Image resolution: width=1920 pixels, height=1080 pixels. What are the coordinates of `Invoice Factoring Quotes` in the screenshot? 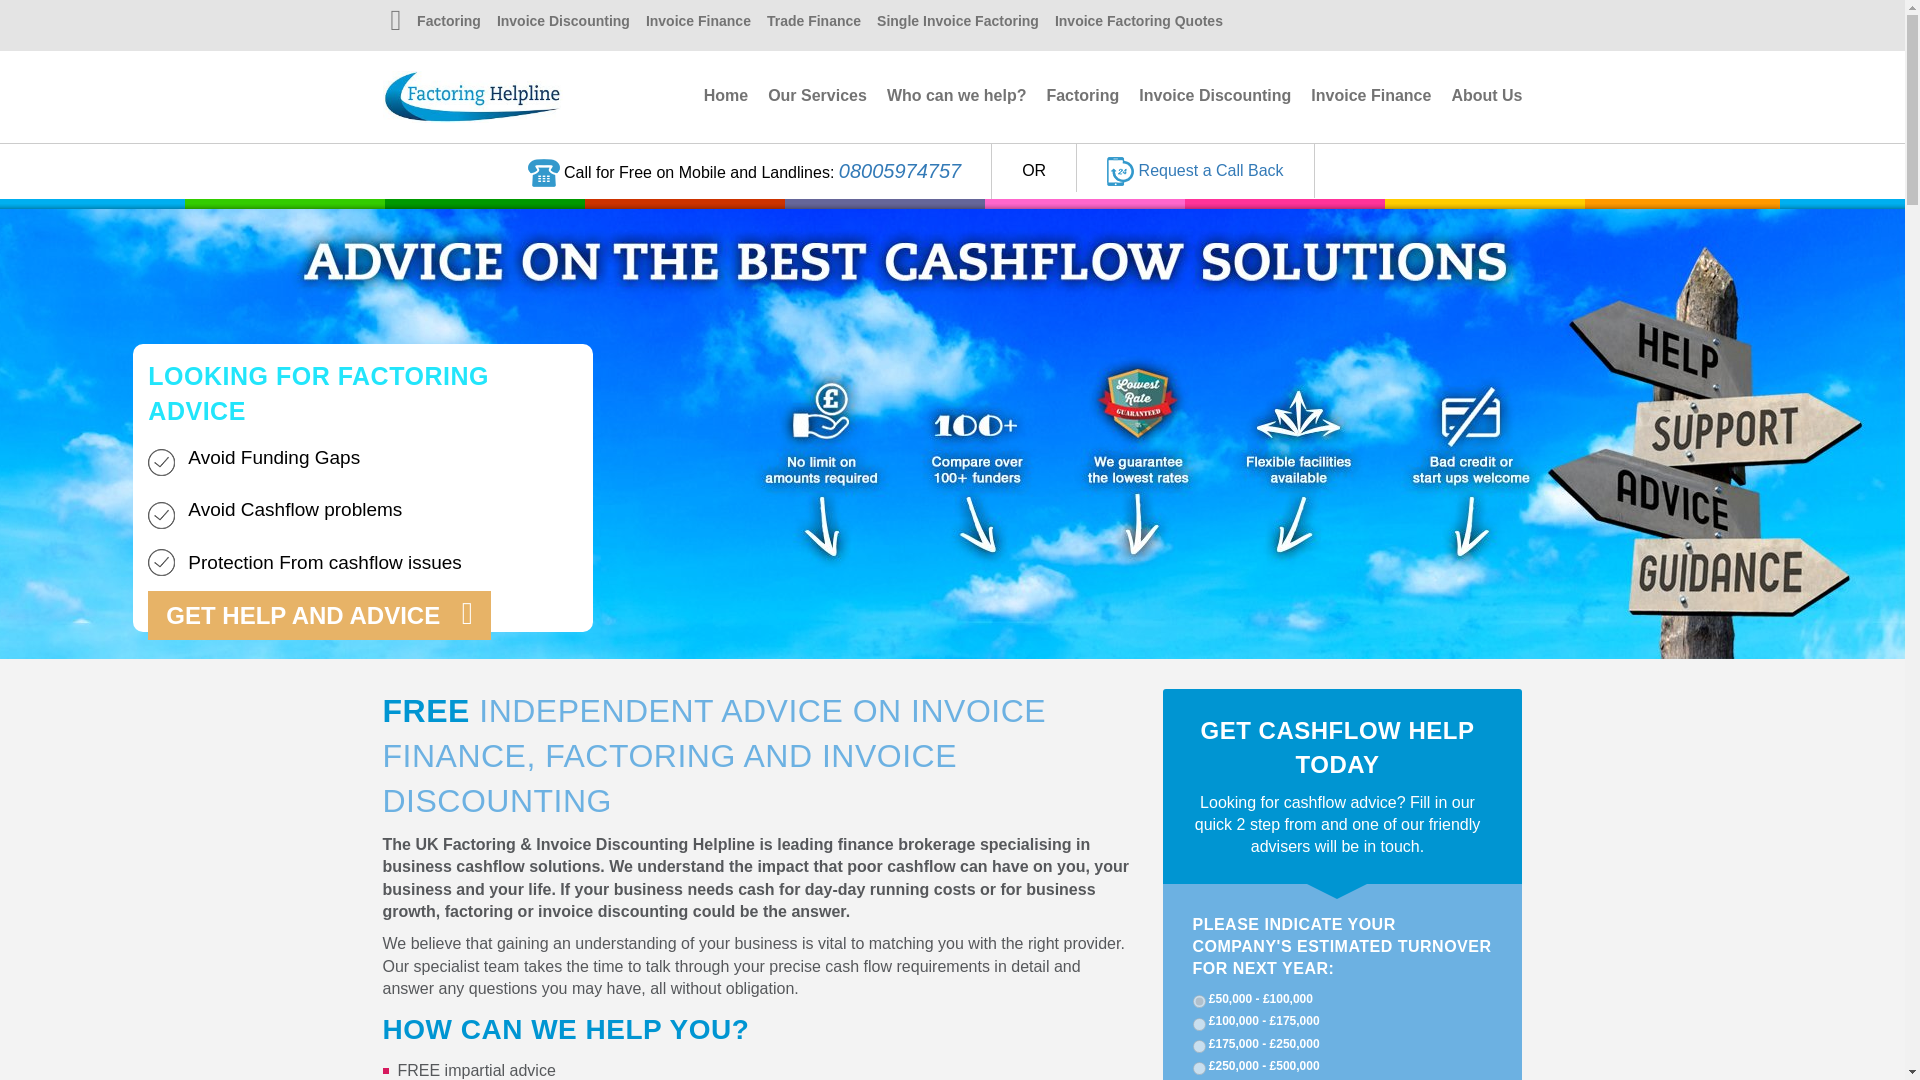 It's located at (1138, 22).